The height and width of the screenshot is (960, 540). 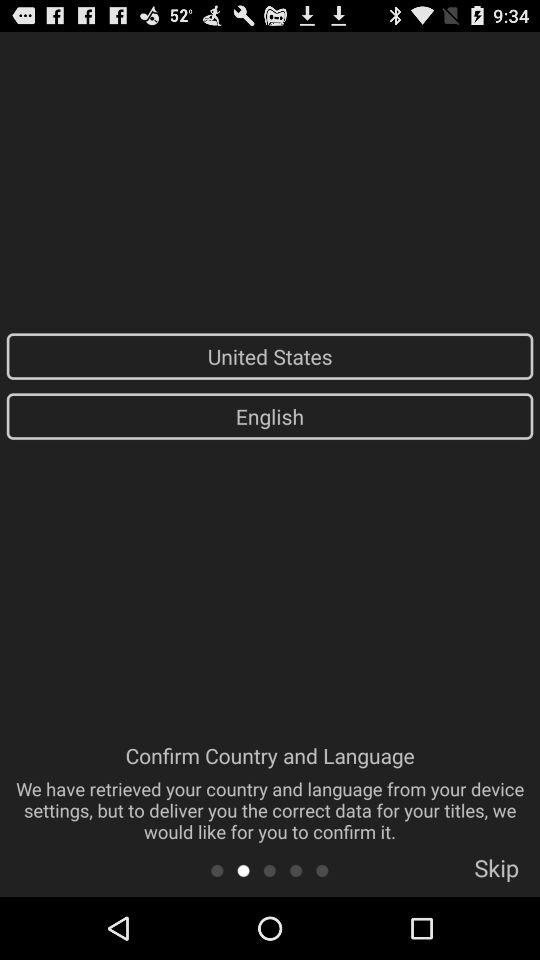 What do you see at coordinates (270, 870) in the screenshot?
I see `go to third page` at bounding box center [270, 870].